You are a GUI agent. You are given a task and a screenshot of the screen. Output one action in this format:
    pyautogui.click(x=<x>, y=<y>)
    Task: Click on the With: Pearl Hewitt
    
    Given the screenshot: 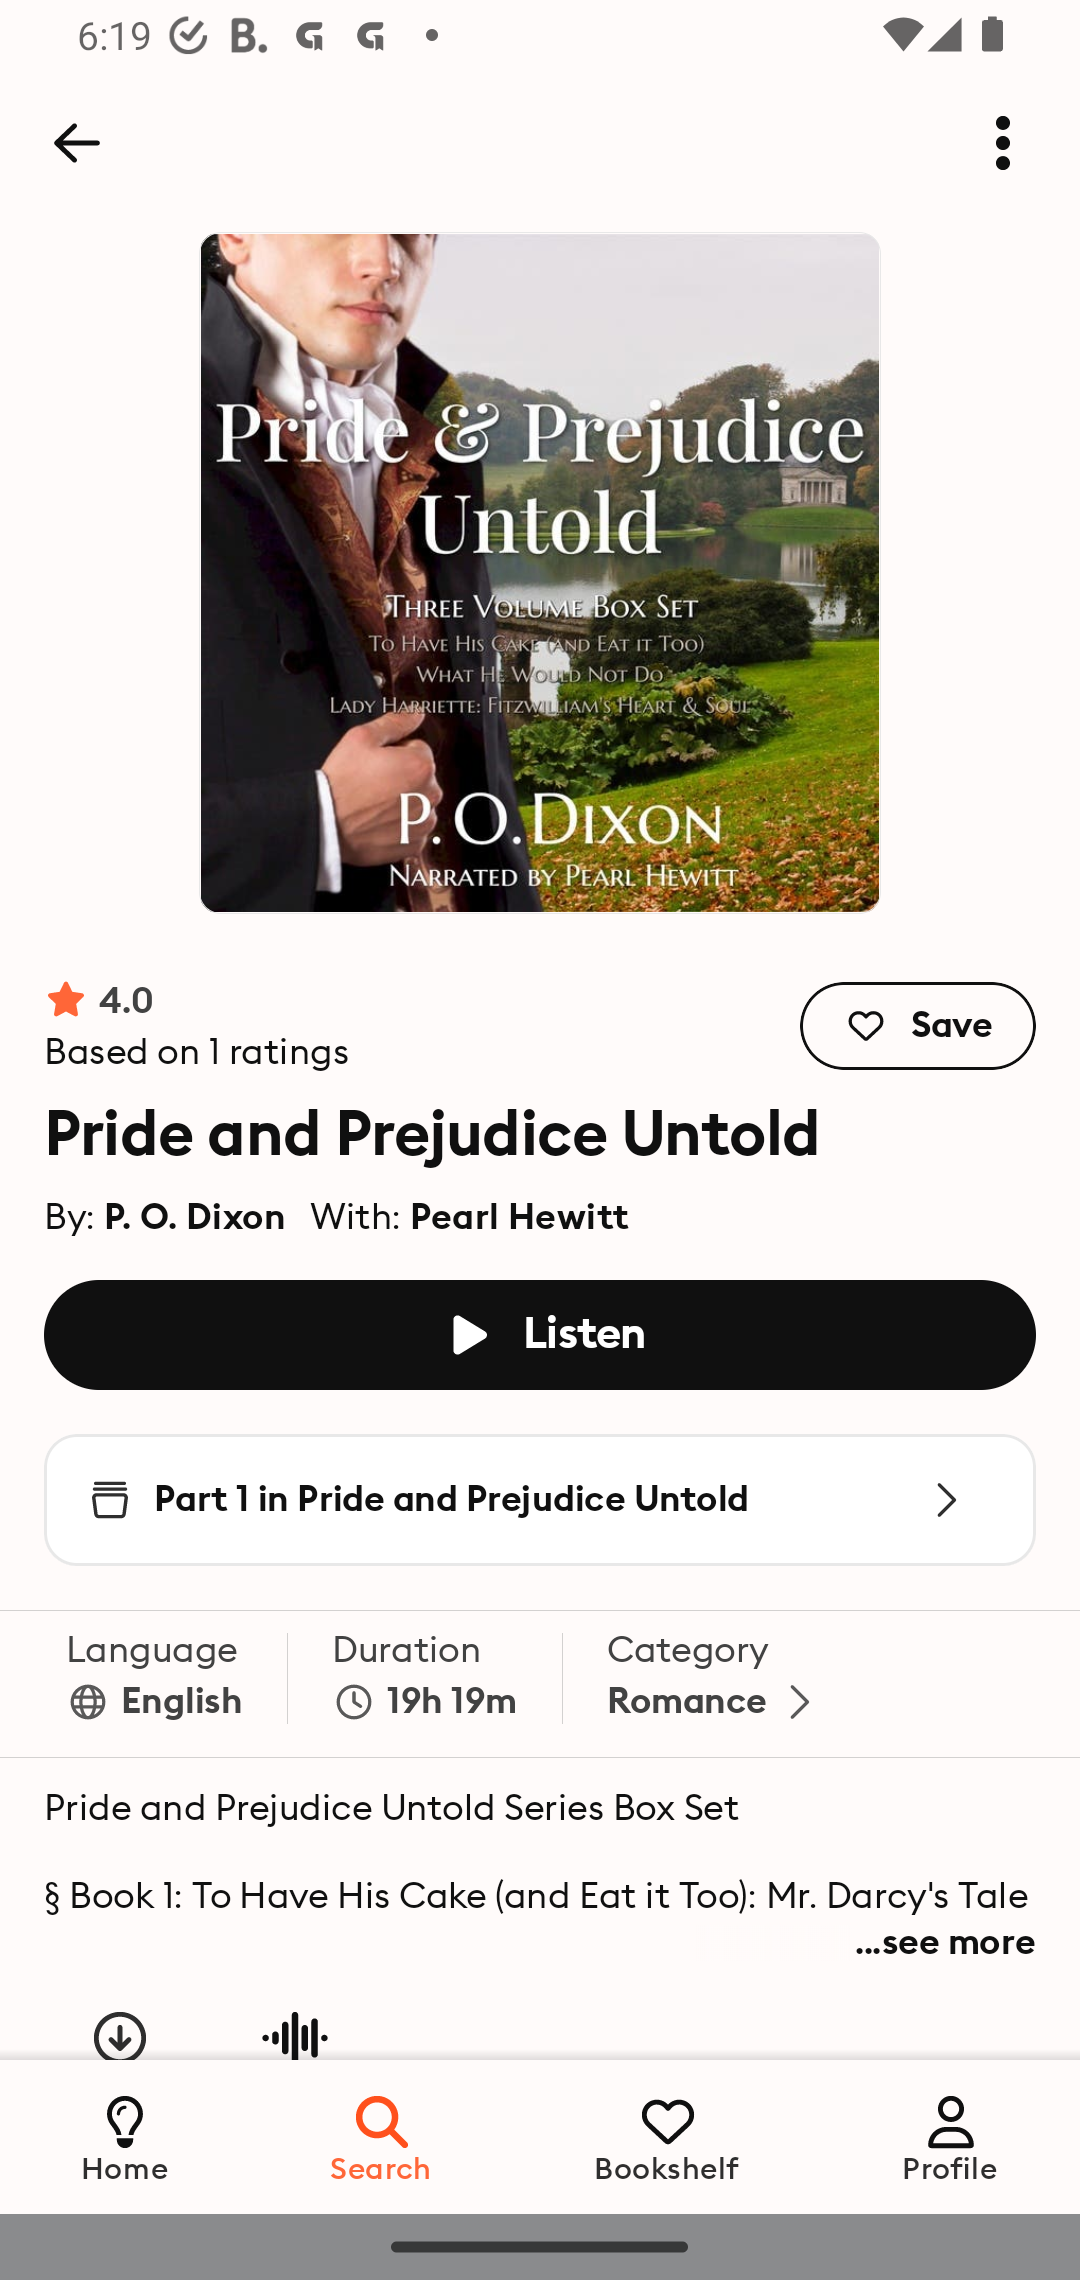 What is the action you would take?
    pyautogui.click(x=469, y=1210)
    